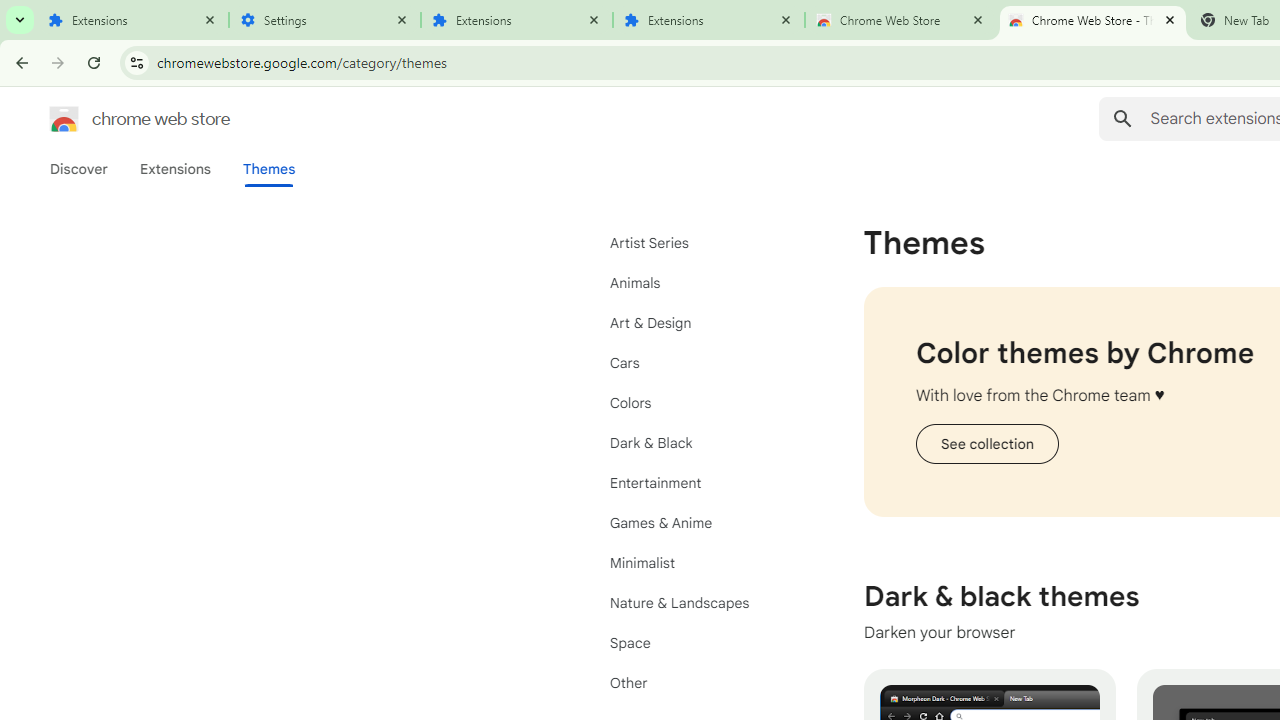 The height and width of the screenshot is (720, 1280). What do you see at coordinates (700, 642) in the screenshot?
I see `Space` at bounding box center [700, 642].